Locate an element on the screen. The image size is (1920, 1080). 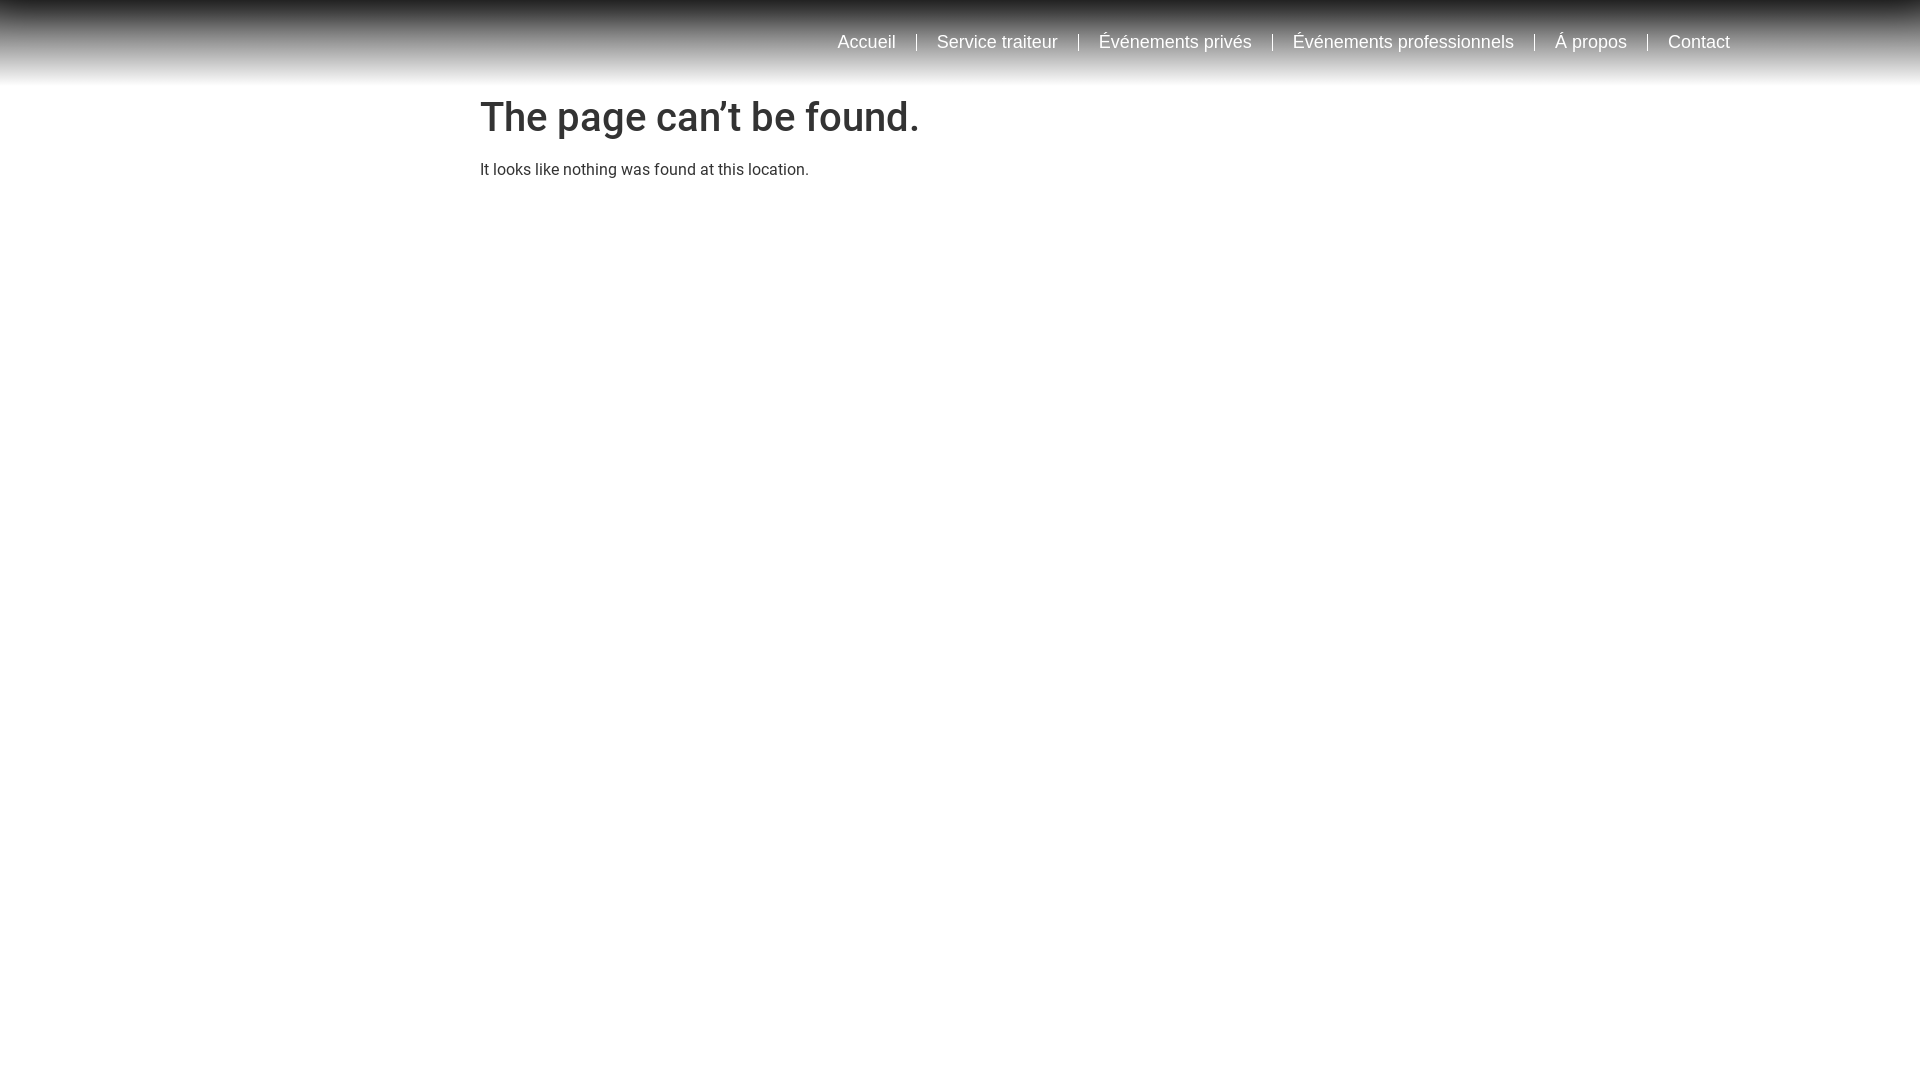
Accueil is located at coordinates (867, 42).